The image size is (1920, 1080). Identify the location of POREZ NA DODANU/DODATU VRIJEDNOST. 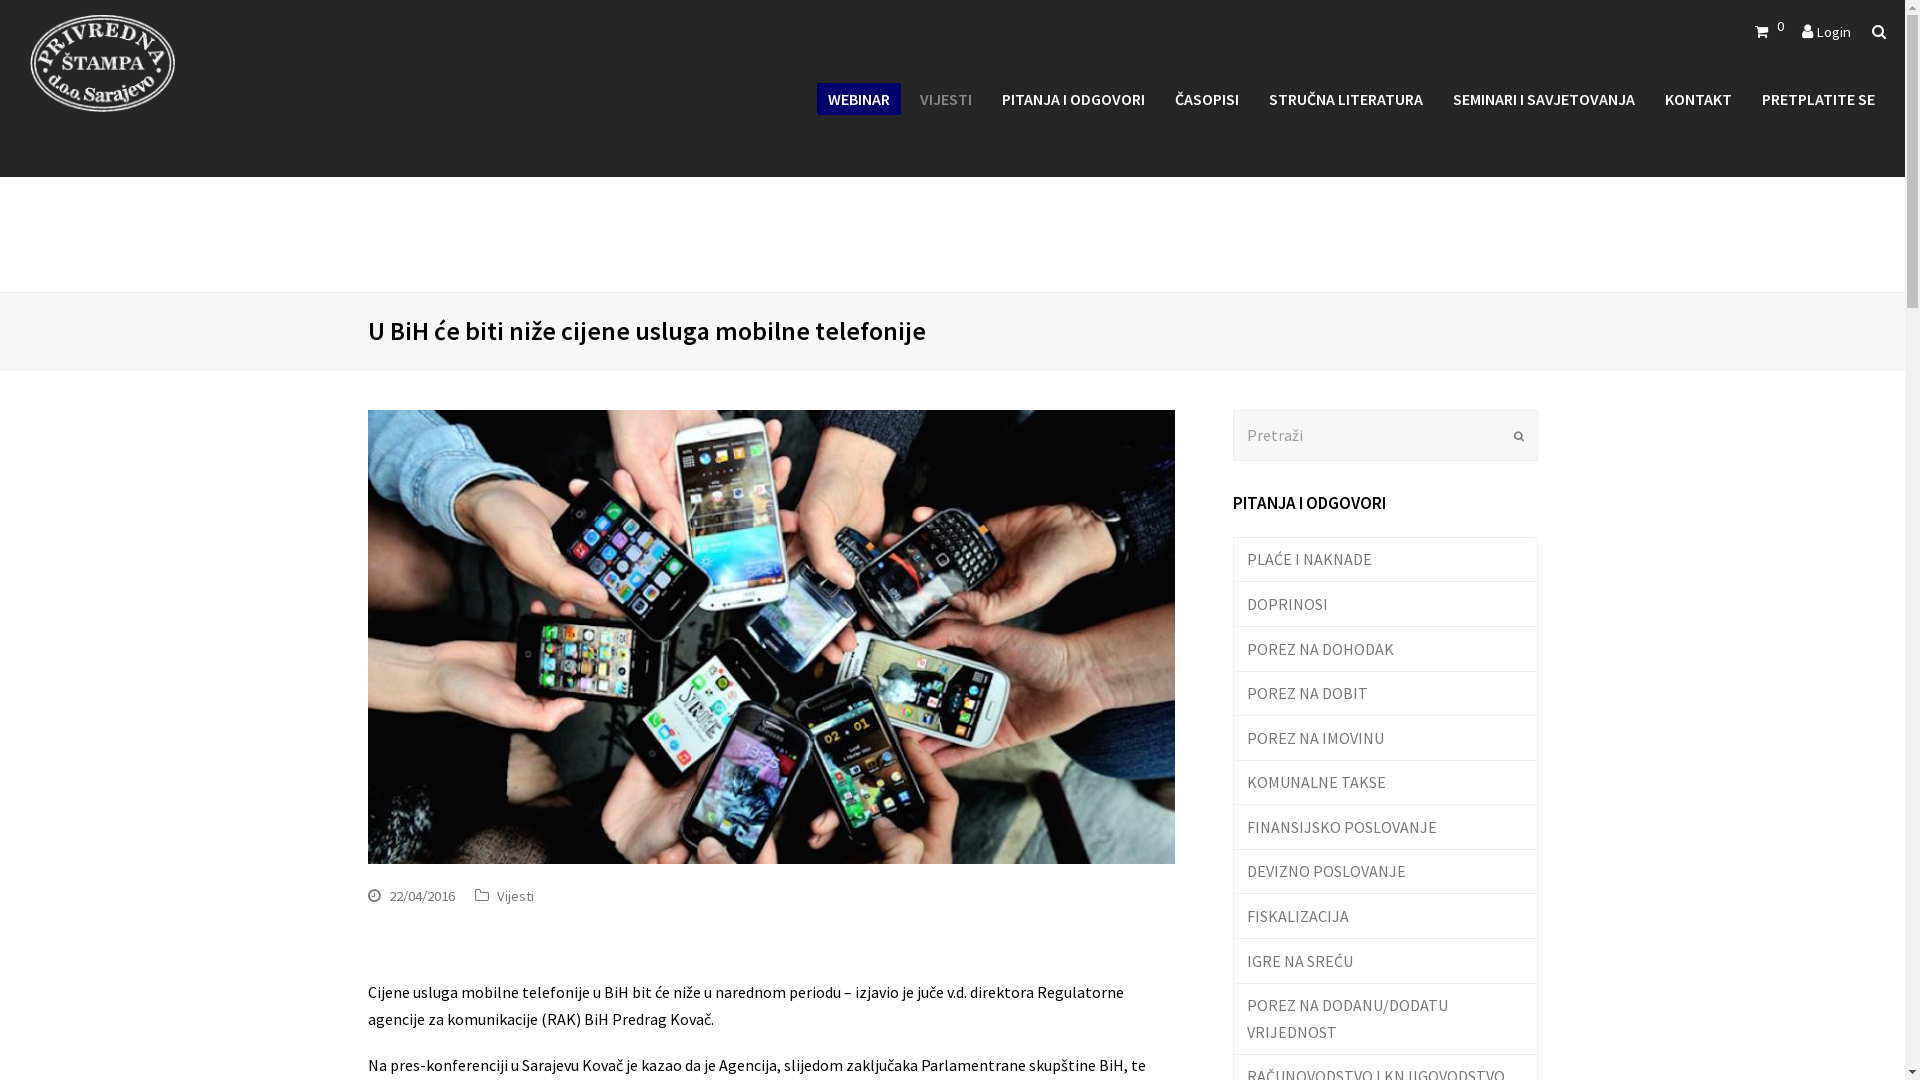
(1385, 1020).